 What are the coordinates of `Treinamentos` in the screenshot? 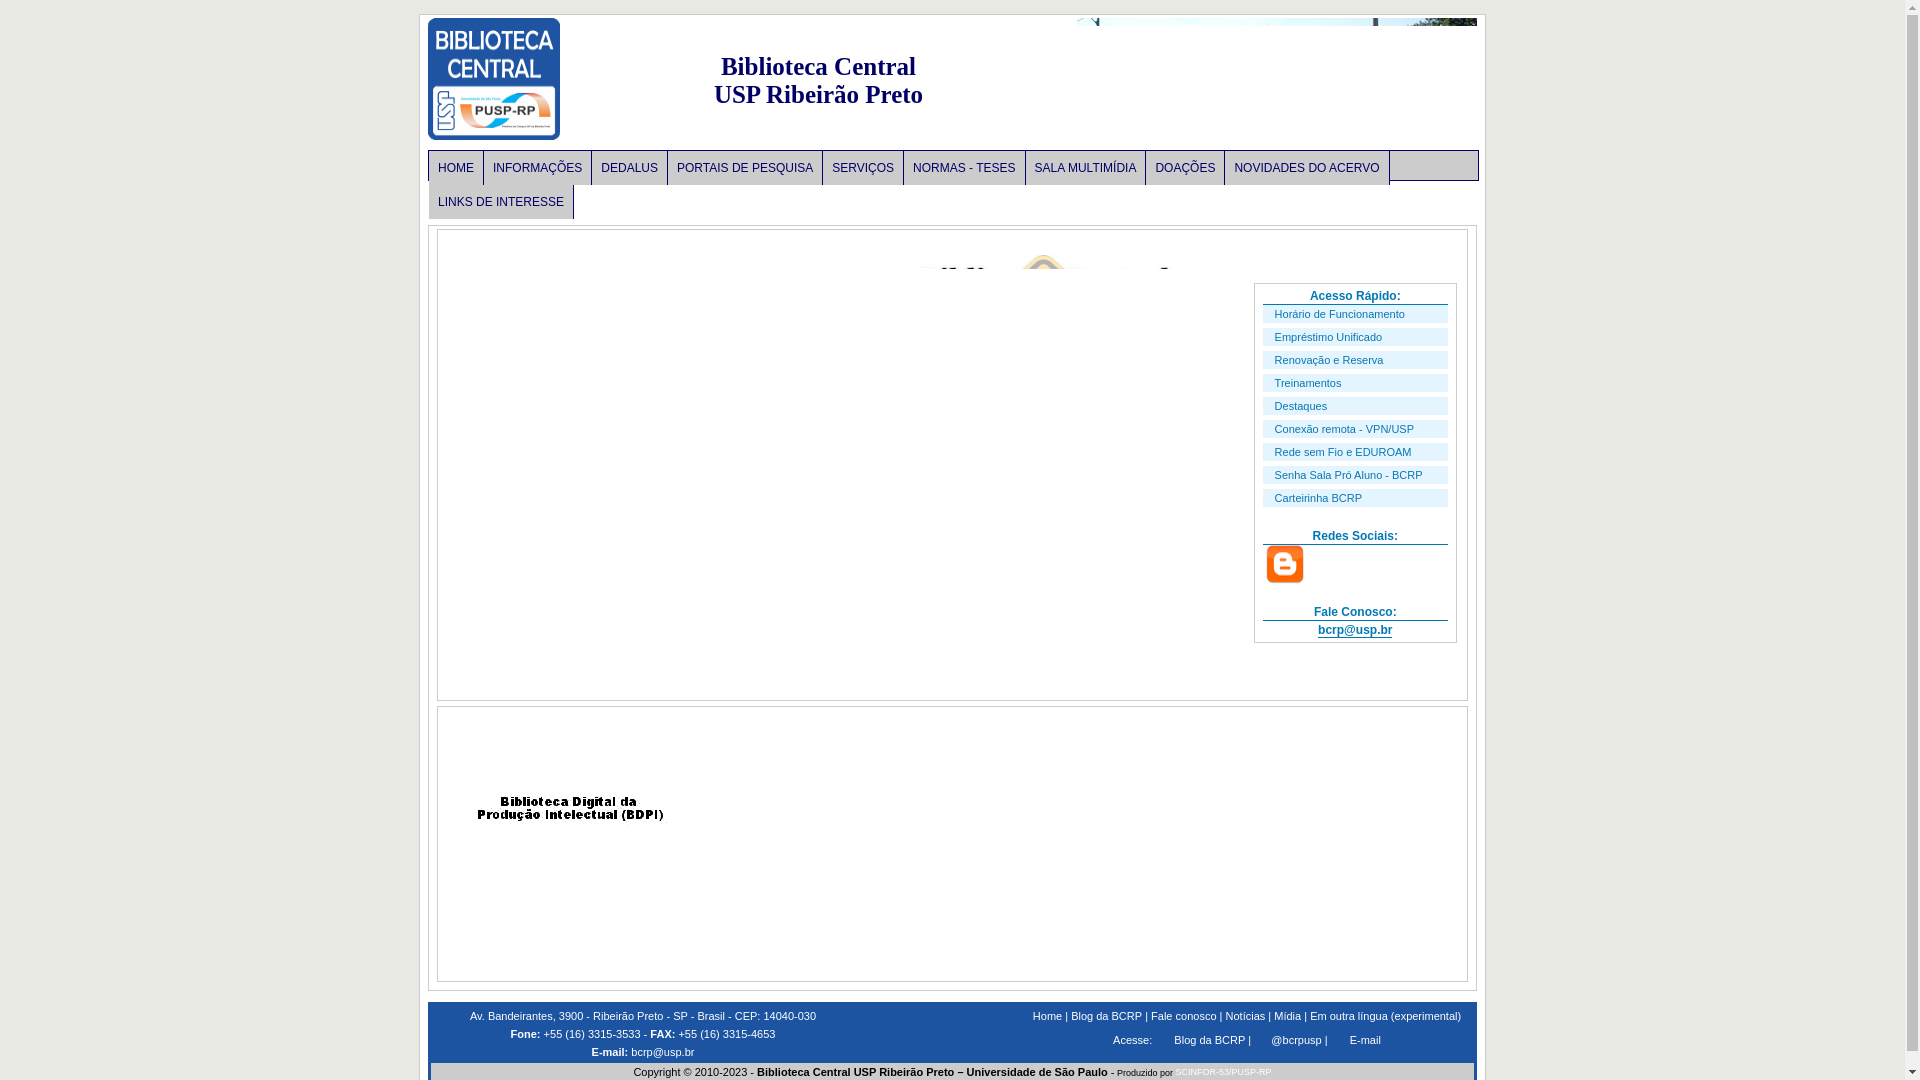 It's located at (1308, 382).